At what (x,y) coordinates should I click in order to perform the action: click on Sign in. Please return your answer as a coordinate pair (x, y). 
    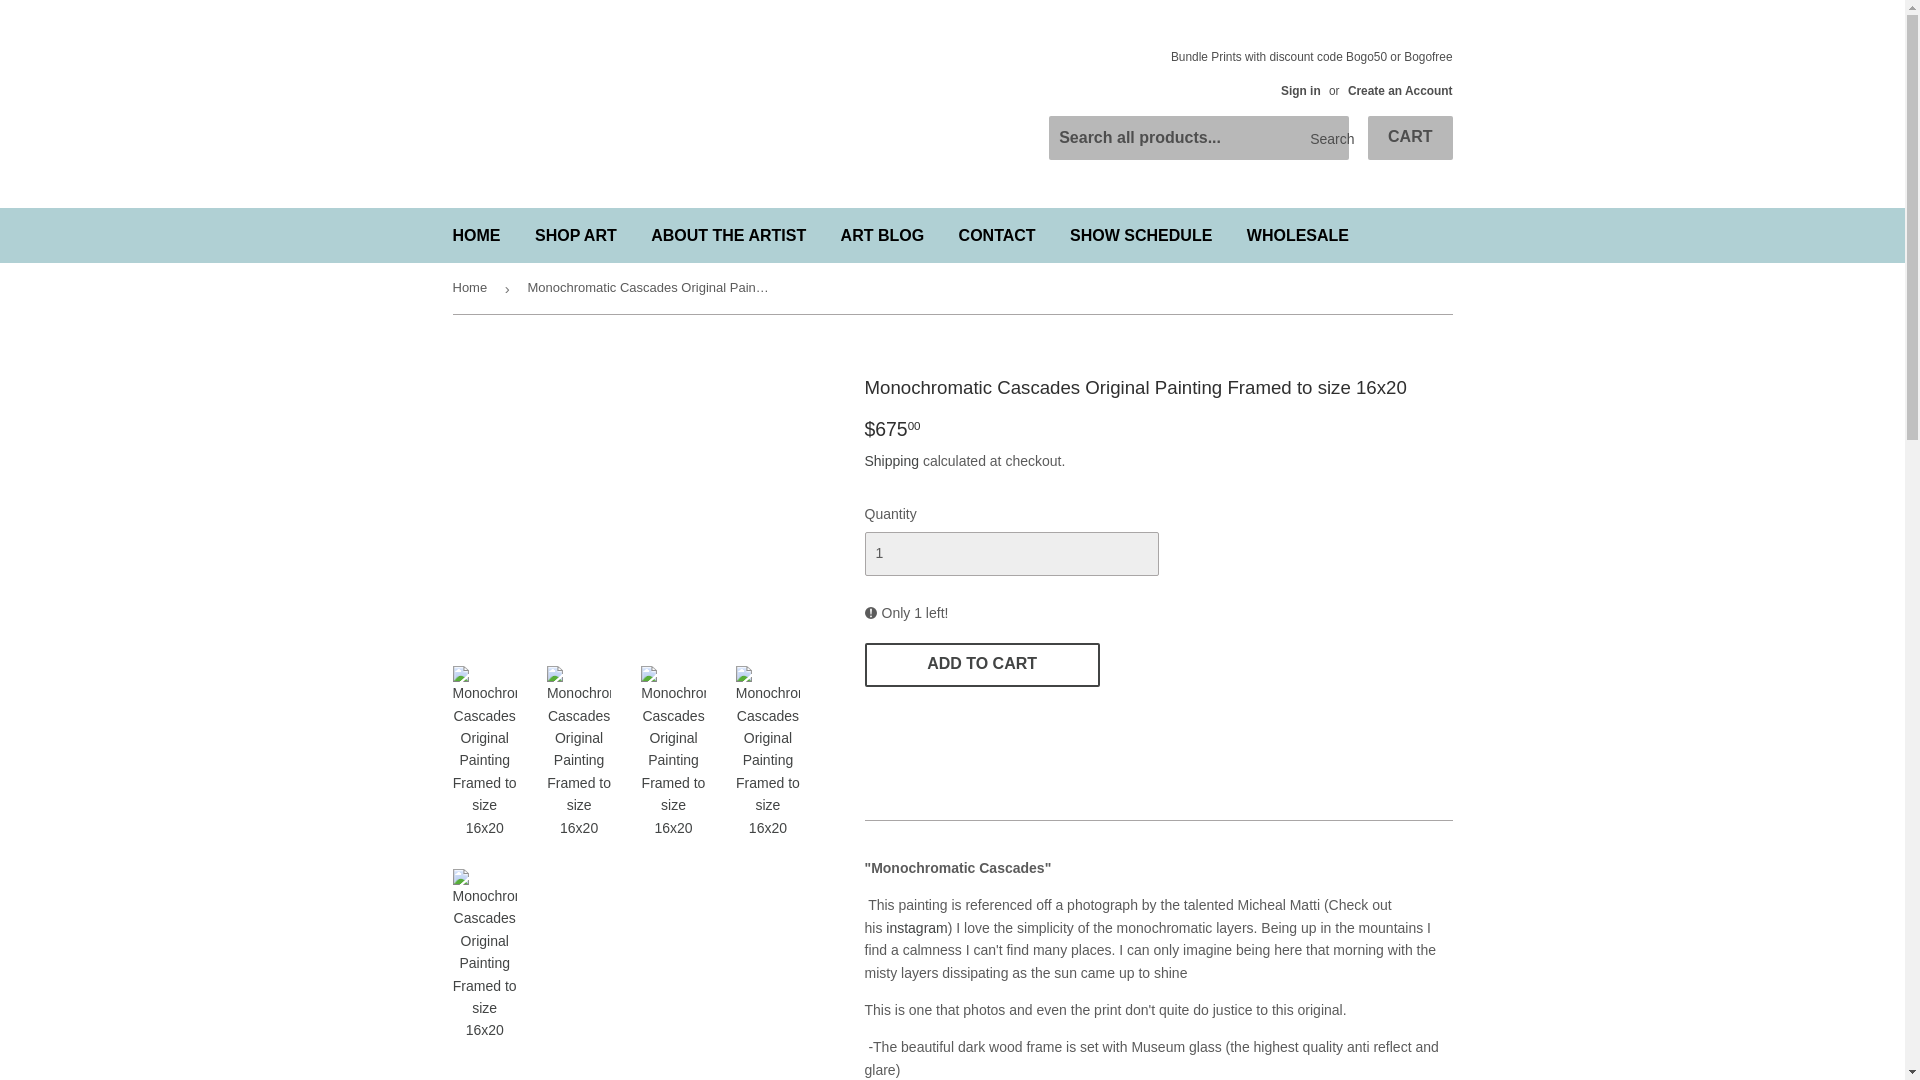
    Looking at the image, I should click on (1300, 91).